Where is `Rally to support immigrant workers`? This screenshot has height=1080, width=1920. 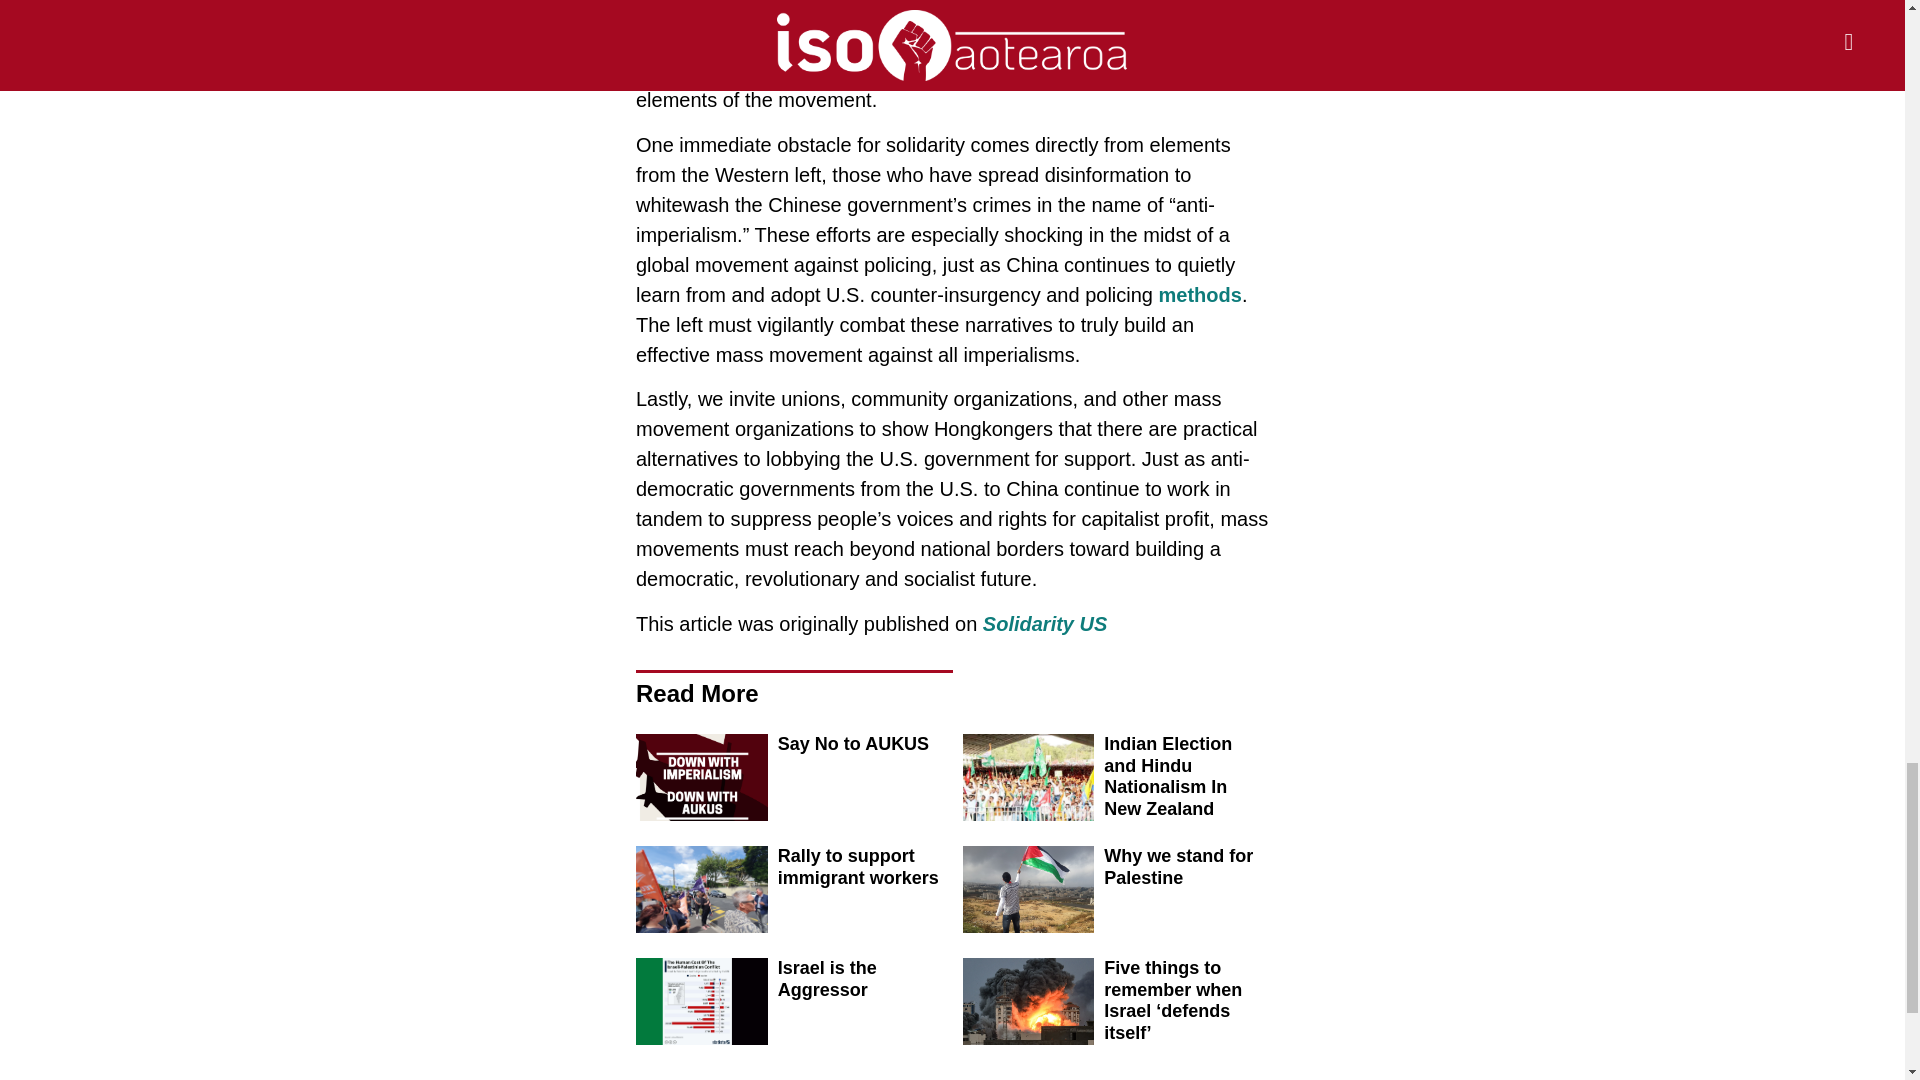
Rally to support immigrant workers is located at coordinates (858, 866).